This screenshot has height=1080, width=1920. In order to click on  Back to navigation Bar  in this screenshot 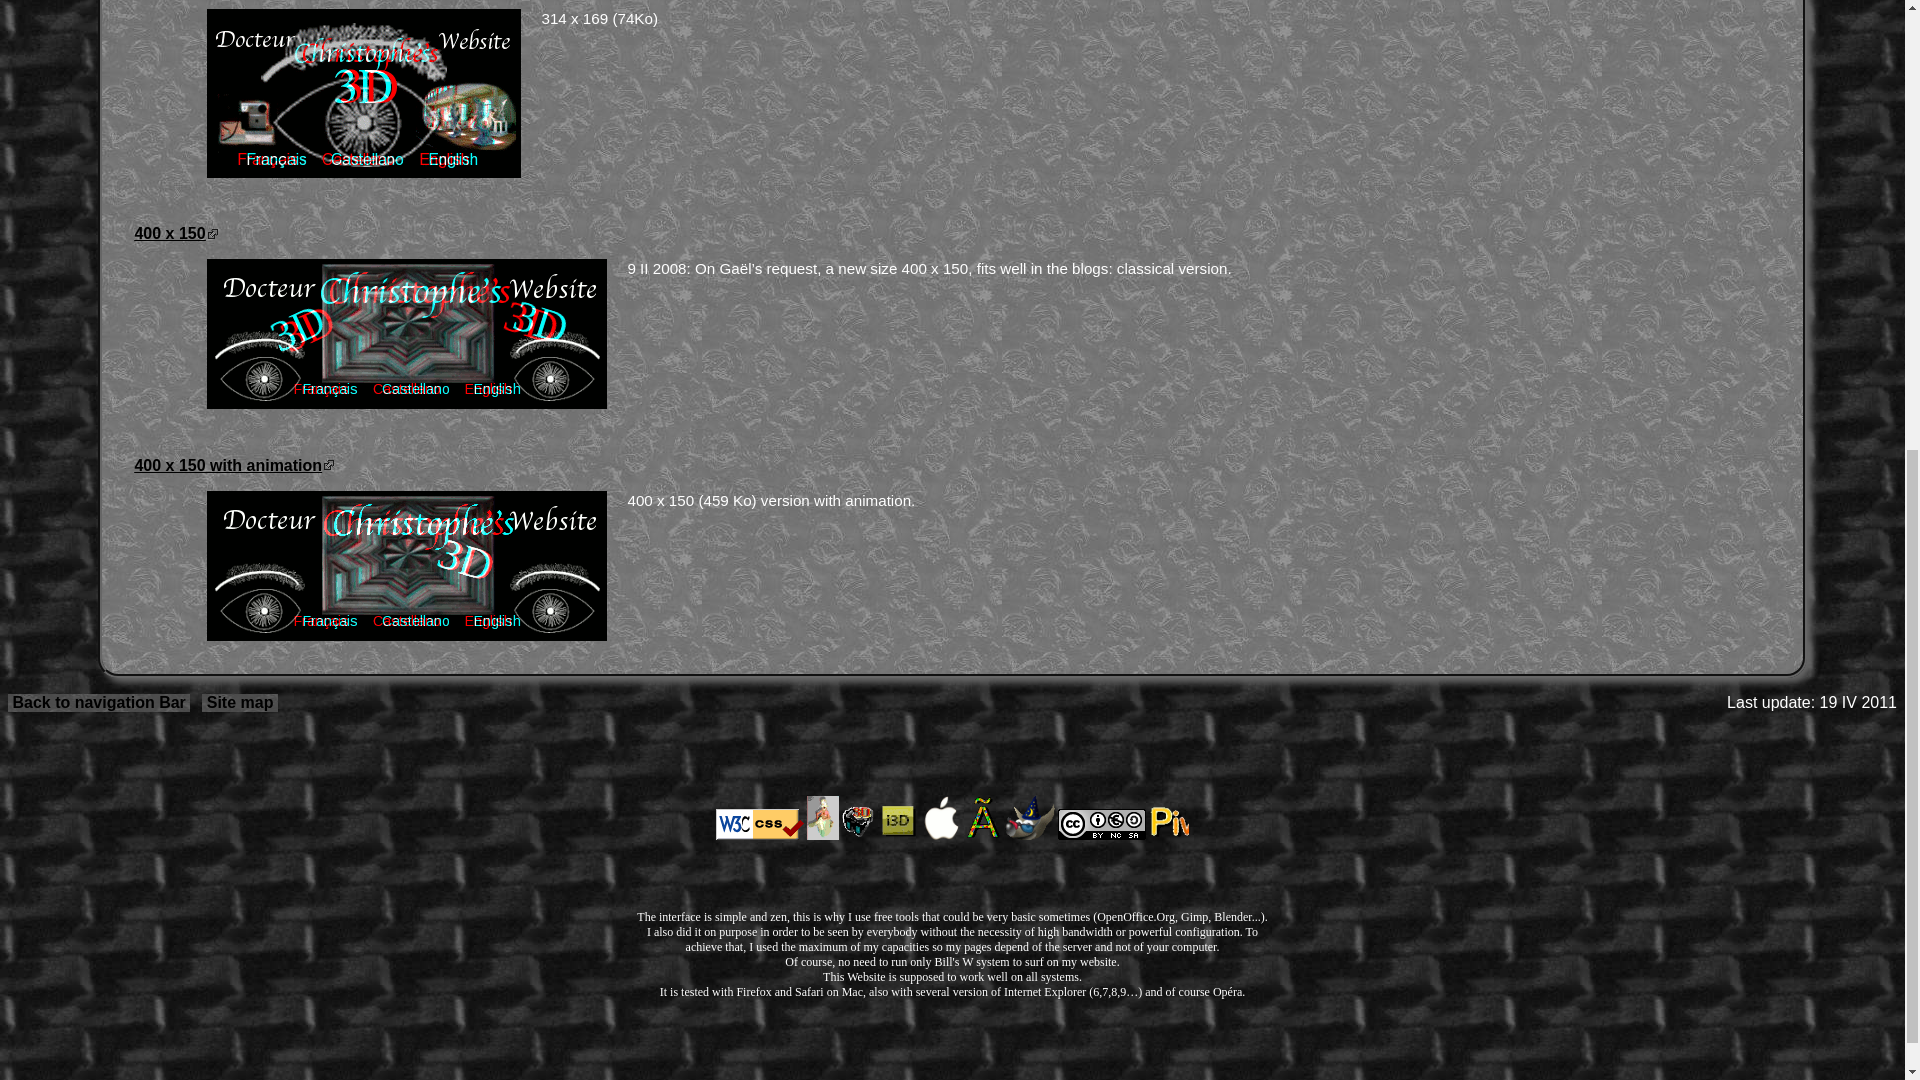, I will do `click(98, 702)`.